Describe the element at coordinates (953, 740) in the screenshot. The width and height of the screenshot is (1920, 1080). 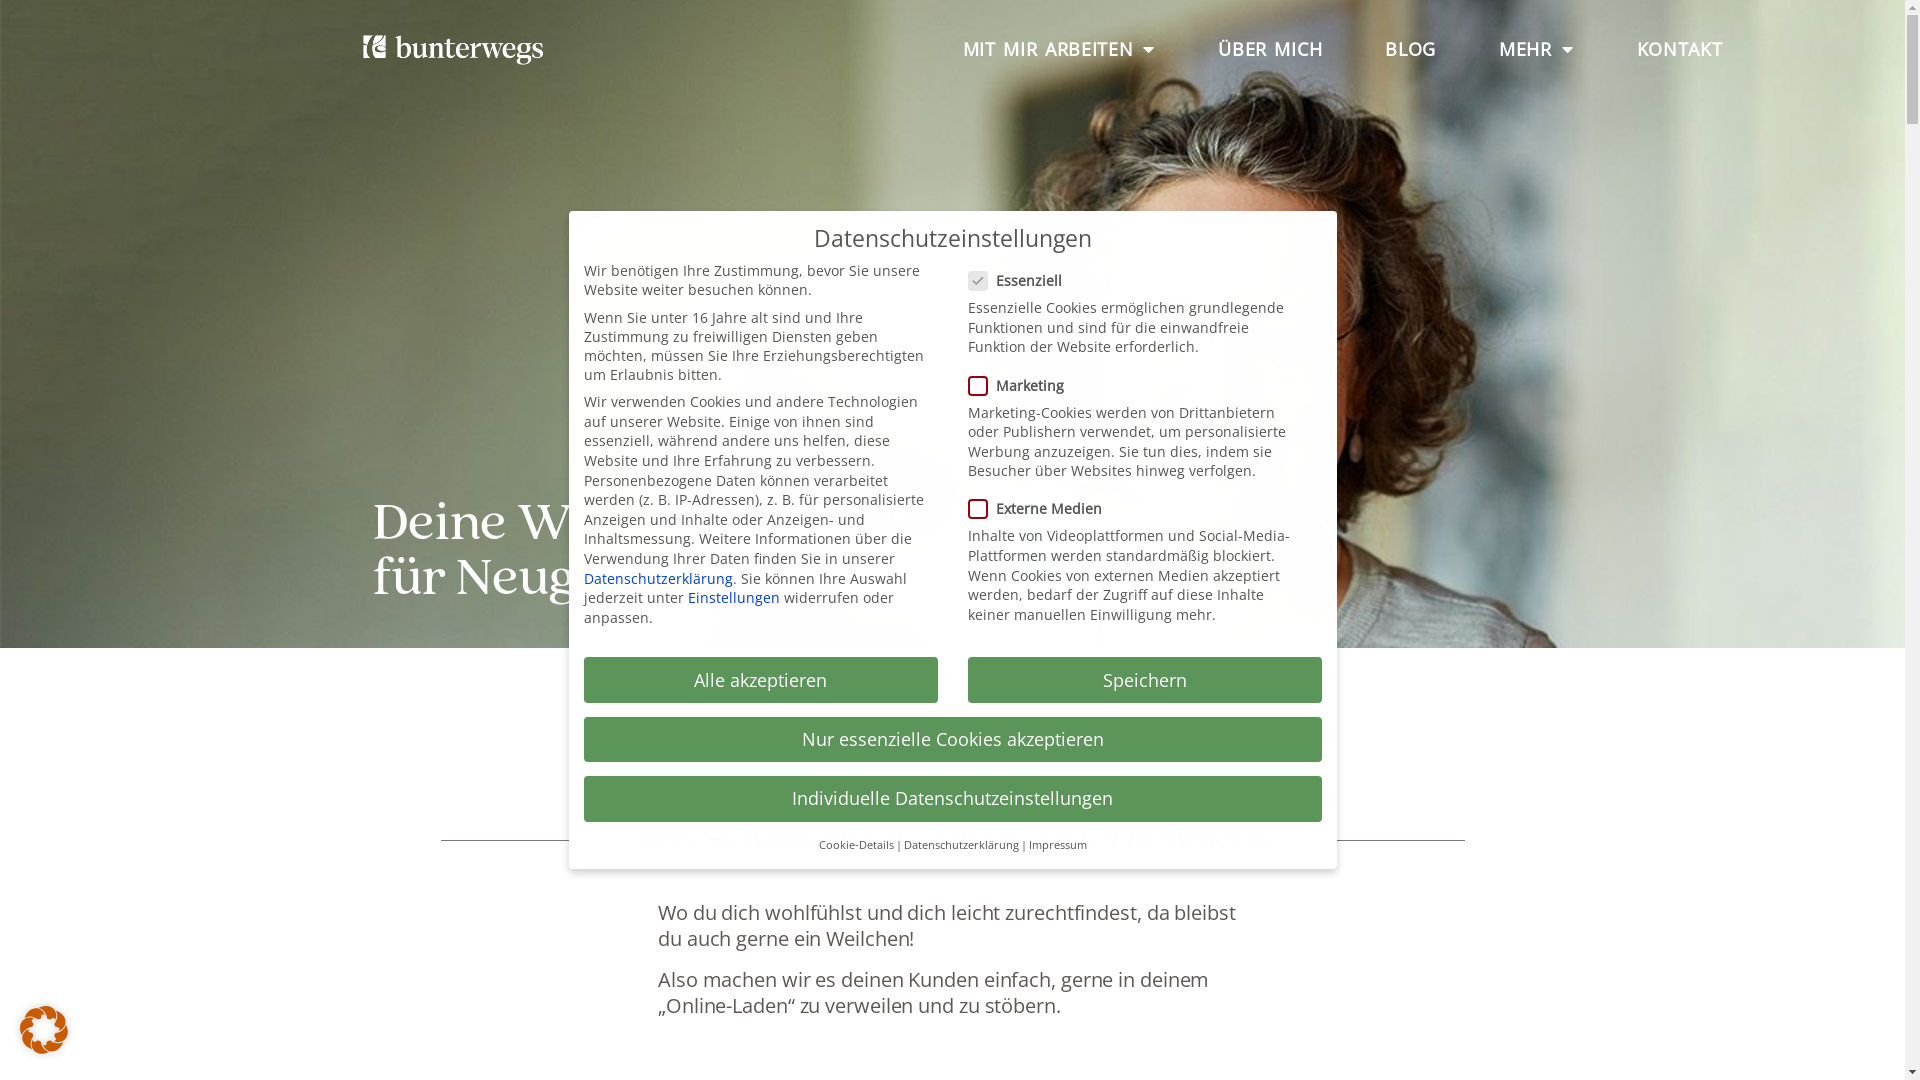
I see `Nur essenzielle Cookies akzeptieren` at that location.